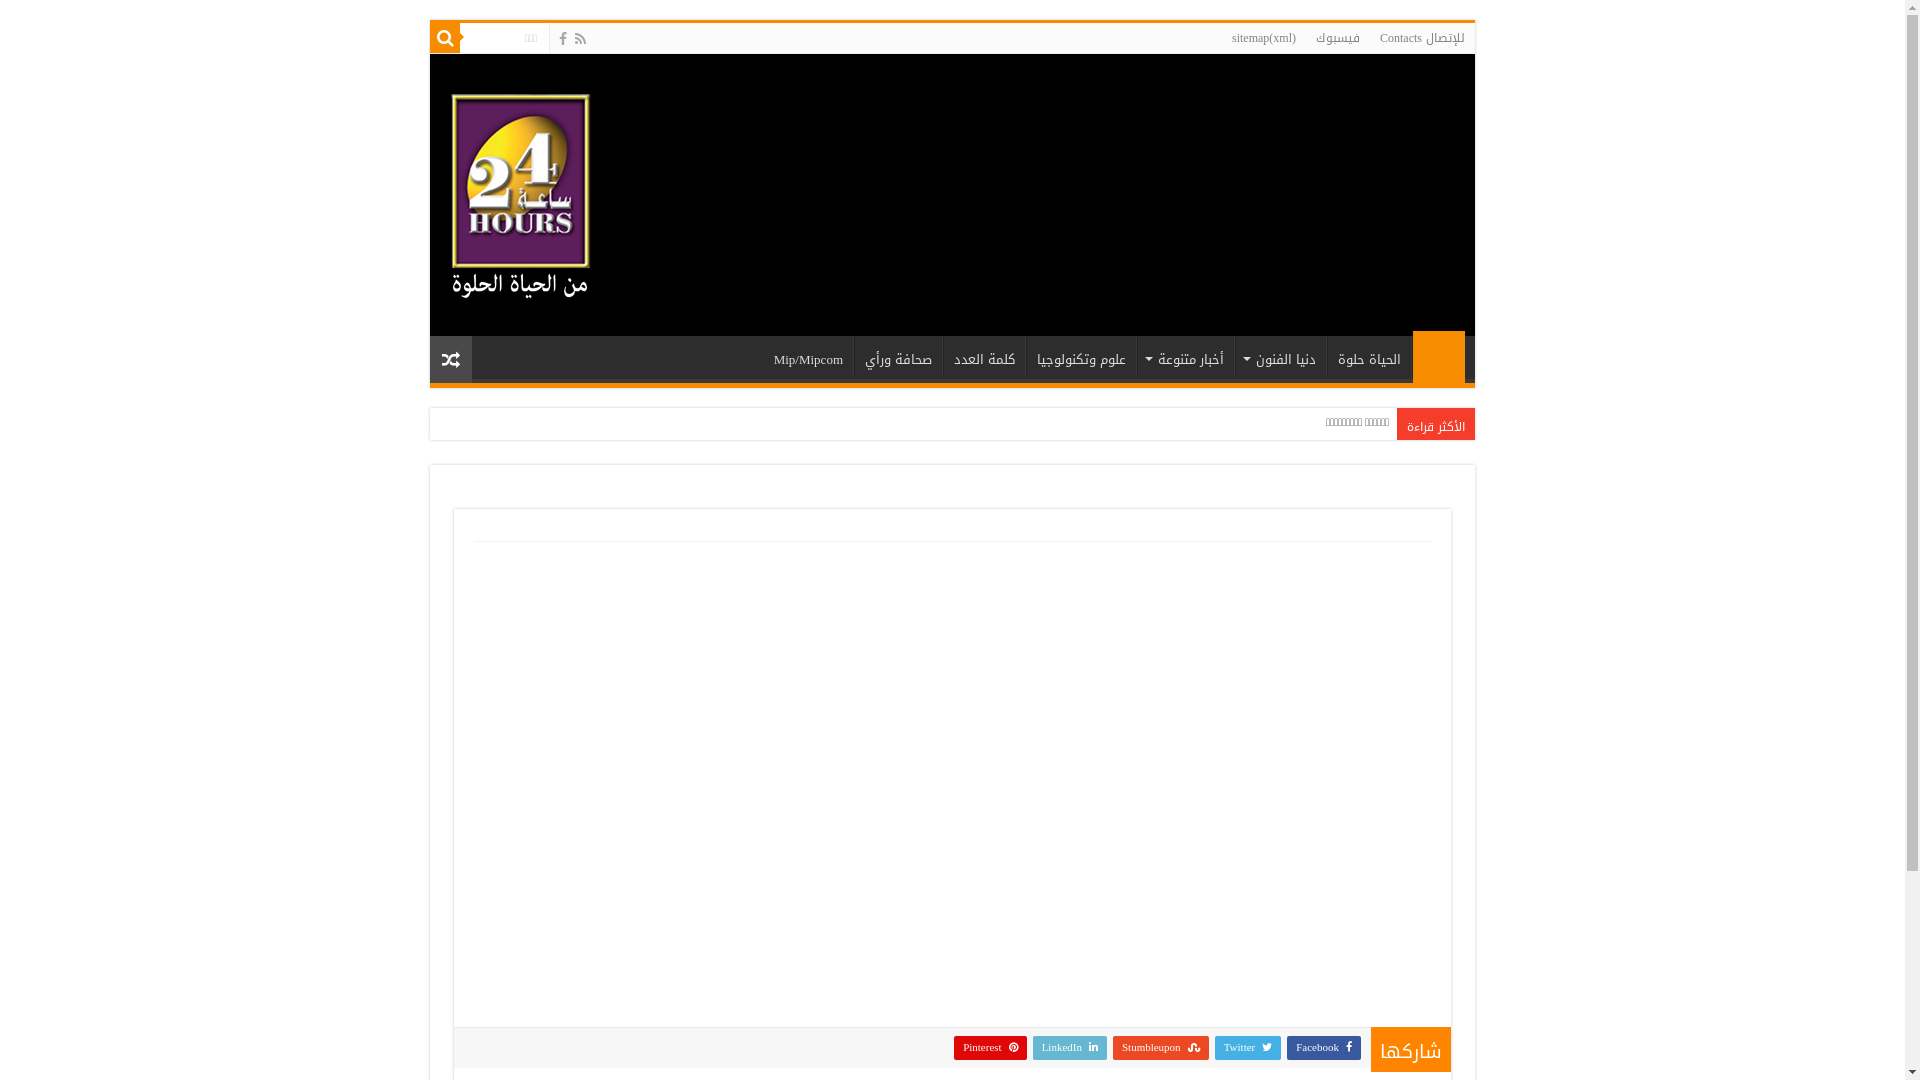 The height and width of the screenshot is (1080, 1920). What do you see at coordinates (1264, 38) in the screenshot?
I see `sitemap(xml)` at bounding box center [1264, 38].